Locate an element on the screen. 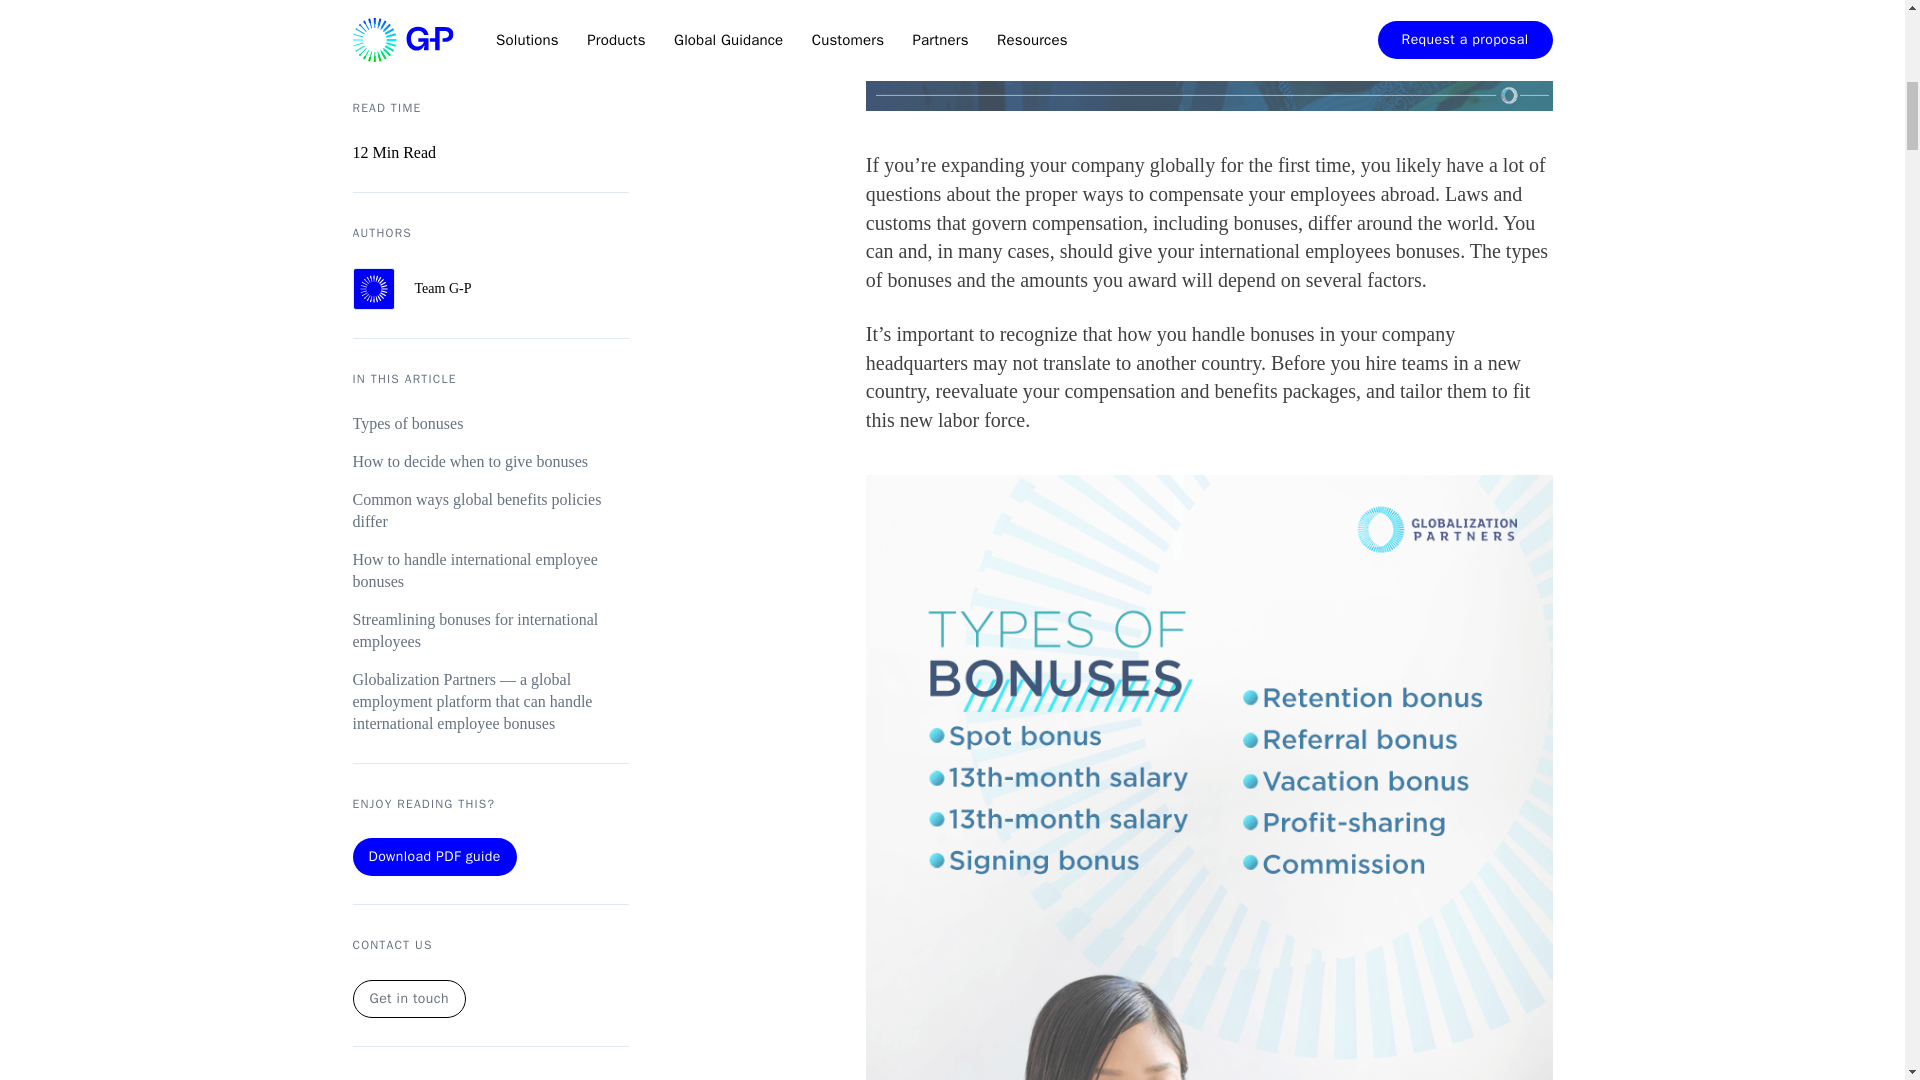  Get in touch is located at coordinates (408, 672).